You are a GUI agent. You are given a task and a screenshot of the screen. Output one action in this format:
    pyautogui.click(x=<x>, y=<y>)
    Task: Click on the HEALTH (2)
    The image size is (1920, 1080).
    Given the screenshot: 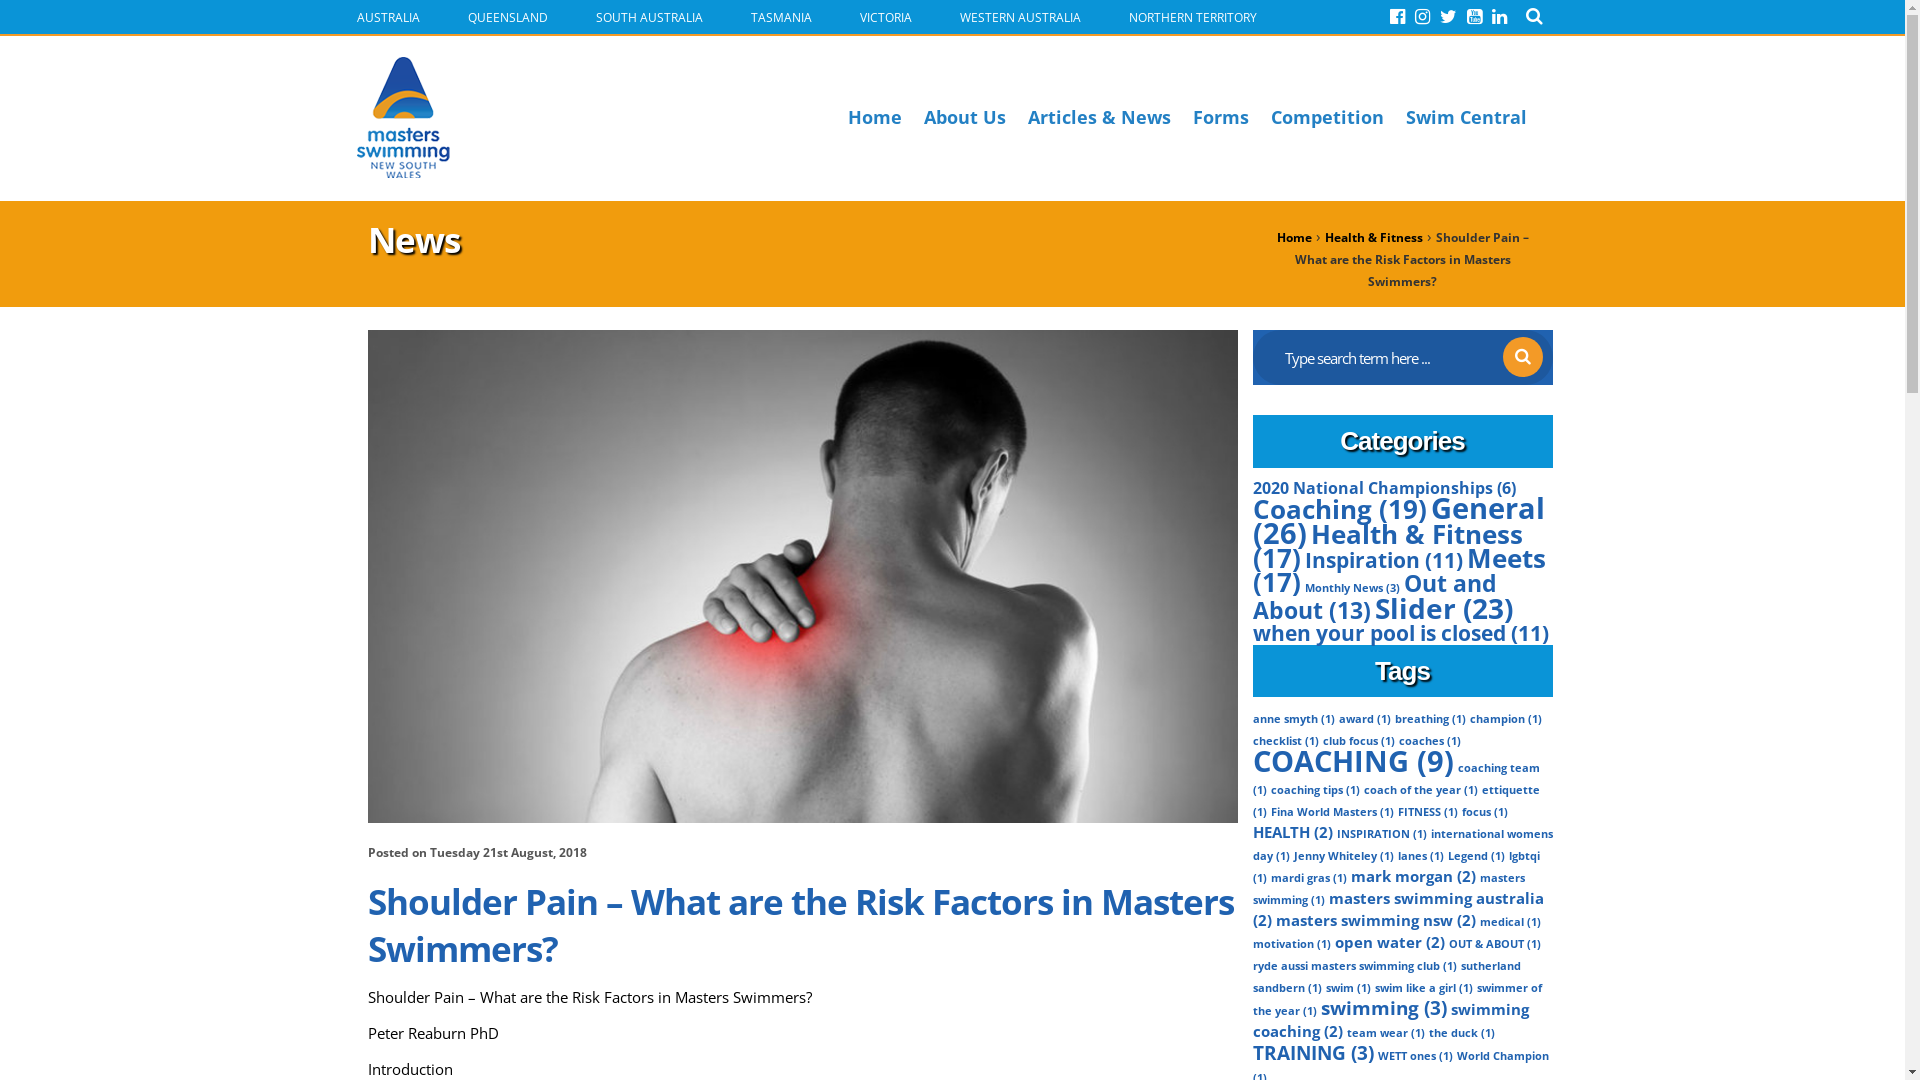 What is the action you would take?
    pyautogui.click(x=1292, y=832)
    